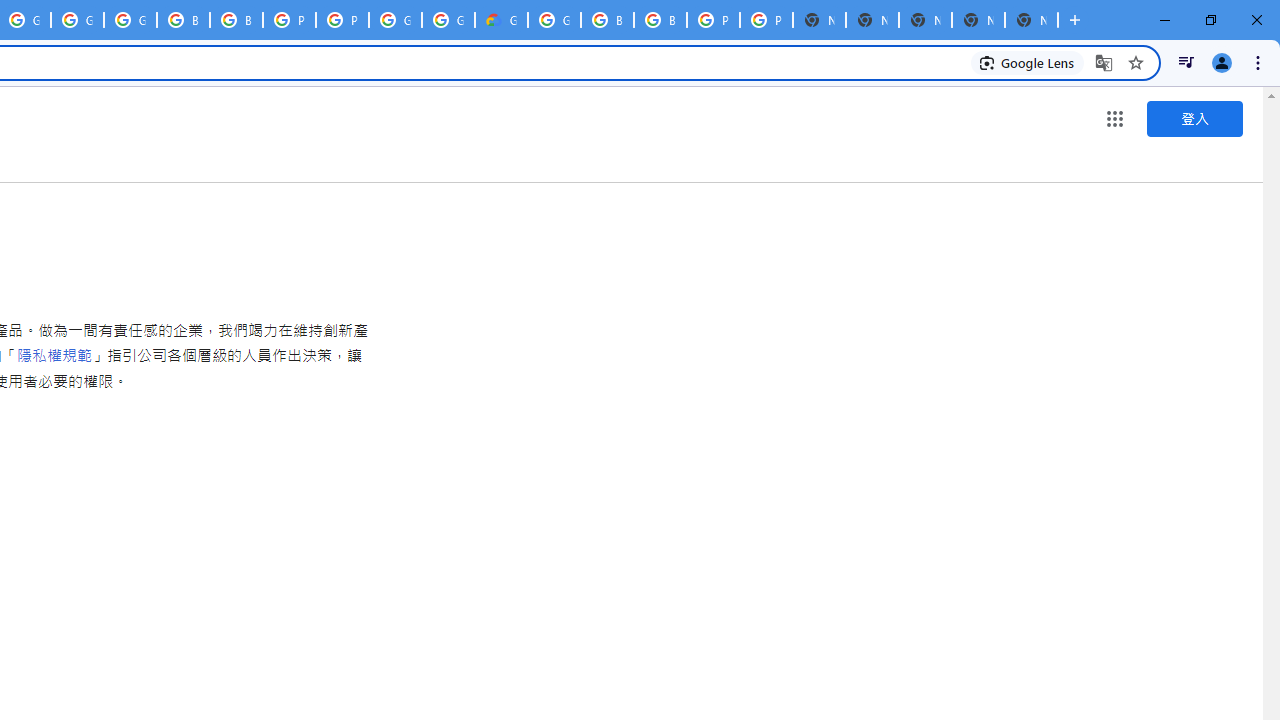 The height and width of the screenshot is (720, 1280). What do you see at coordinates (183, 20) in the screenshot?
I see `Browse Chrome as a guest - Computer - Google Chrome Help` at bounding box center [183, 20].